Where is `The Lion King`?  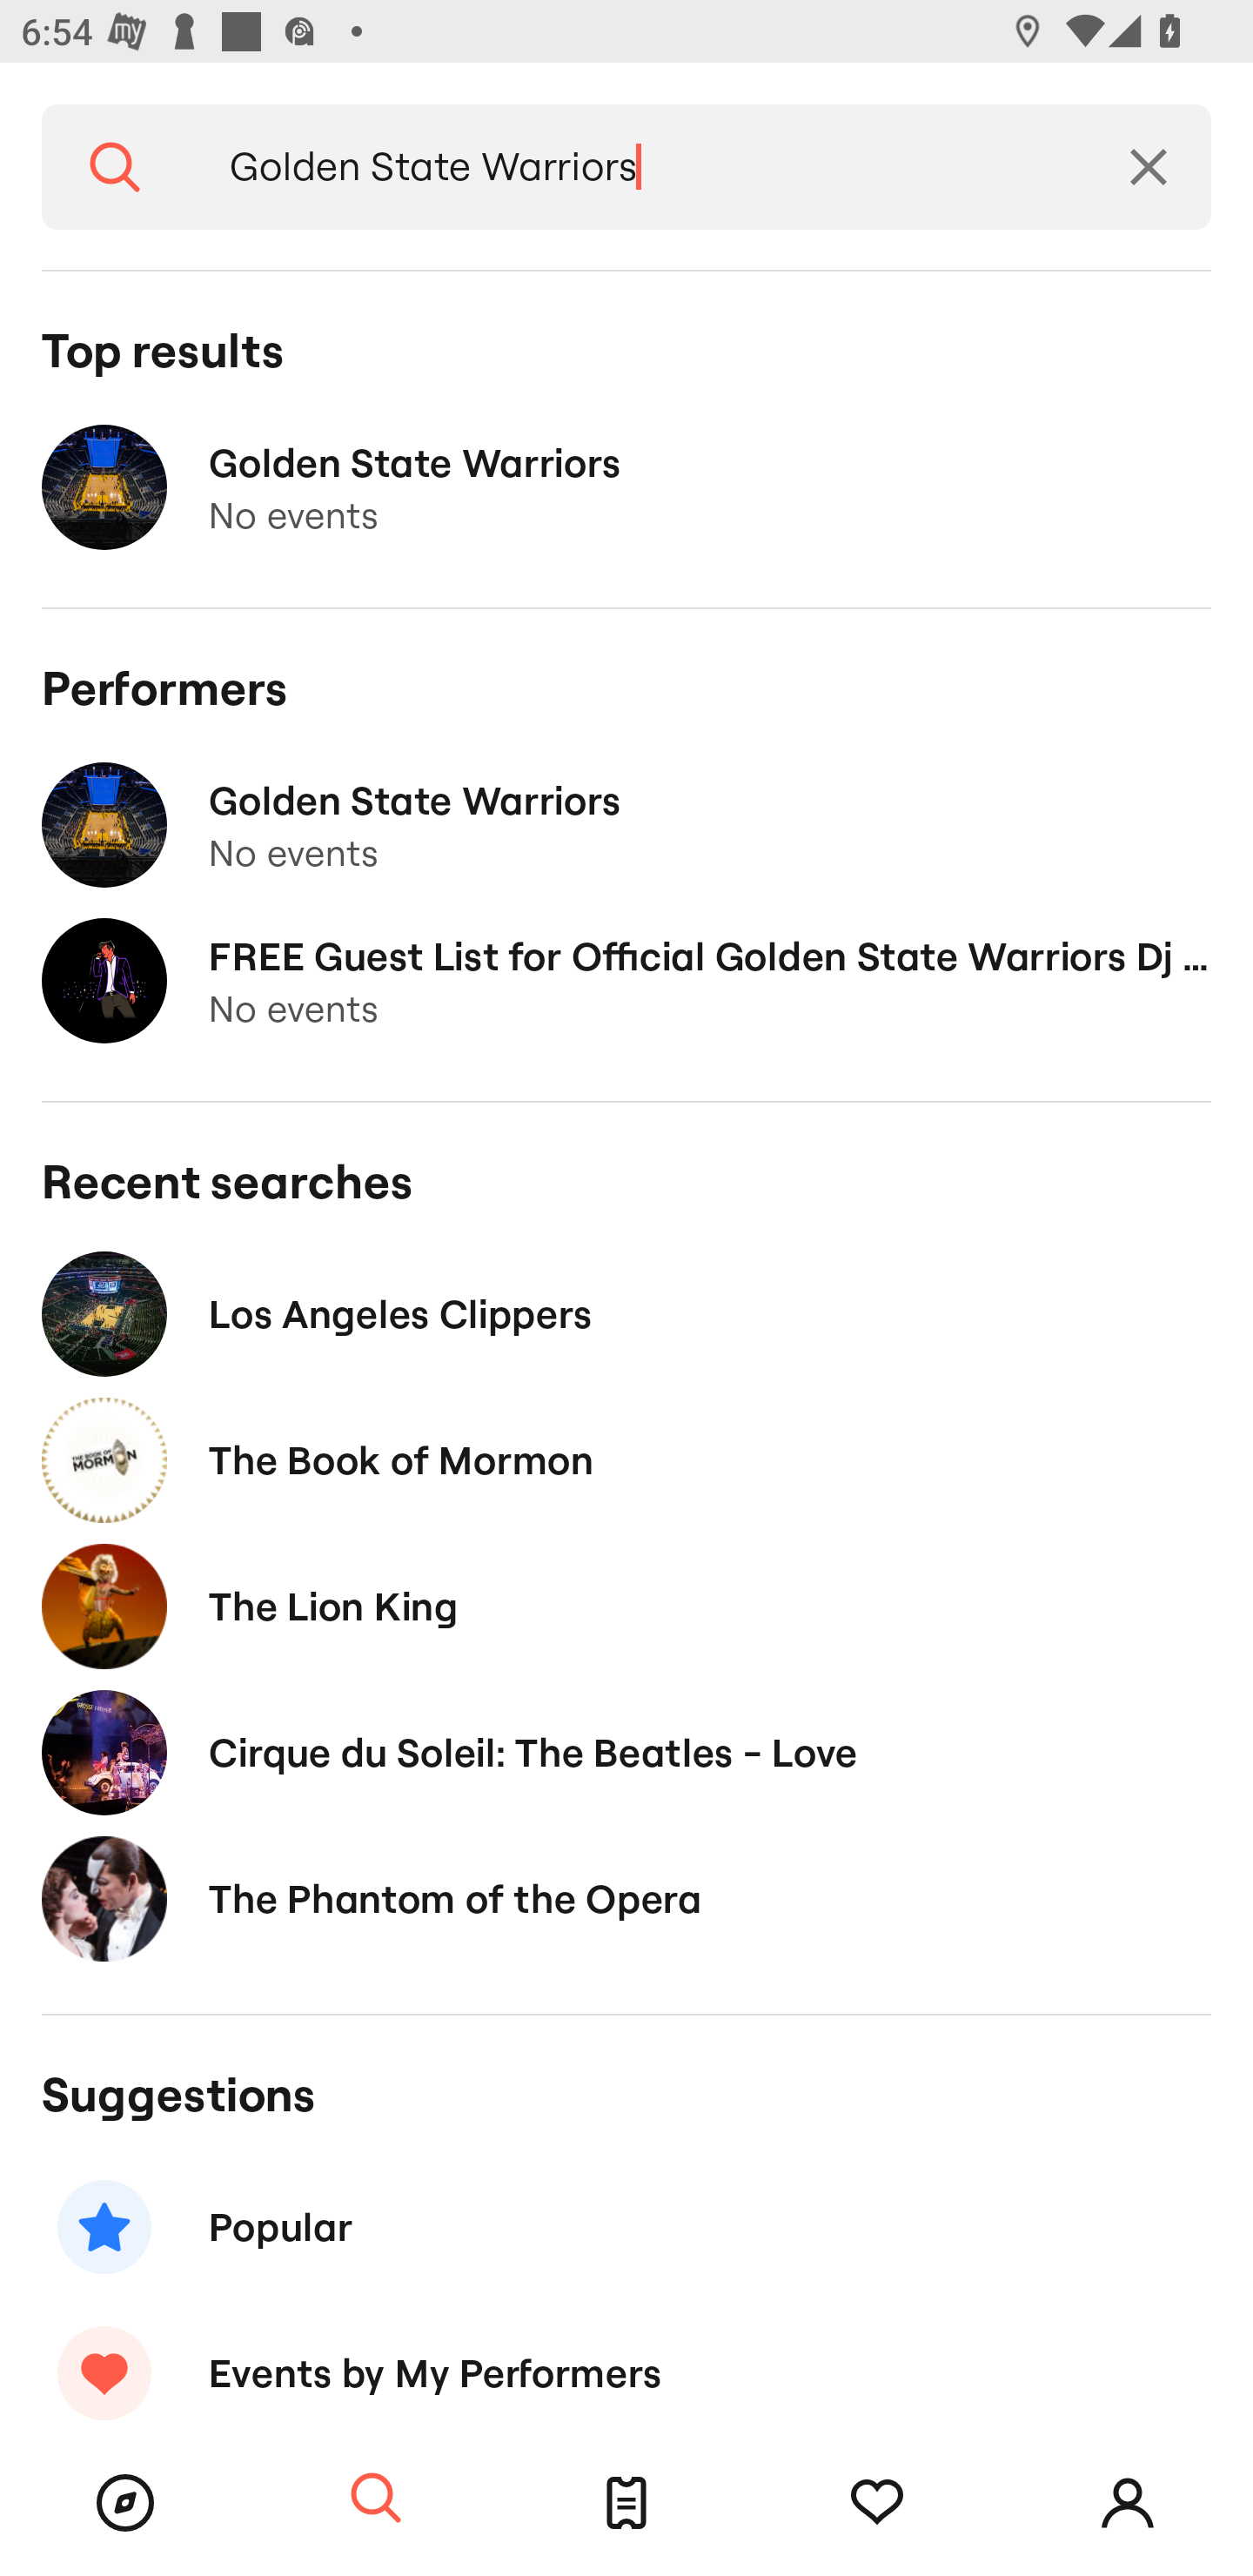
The Lion King is located at coordinates (626, 1606).